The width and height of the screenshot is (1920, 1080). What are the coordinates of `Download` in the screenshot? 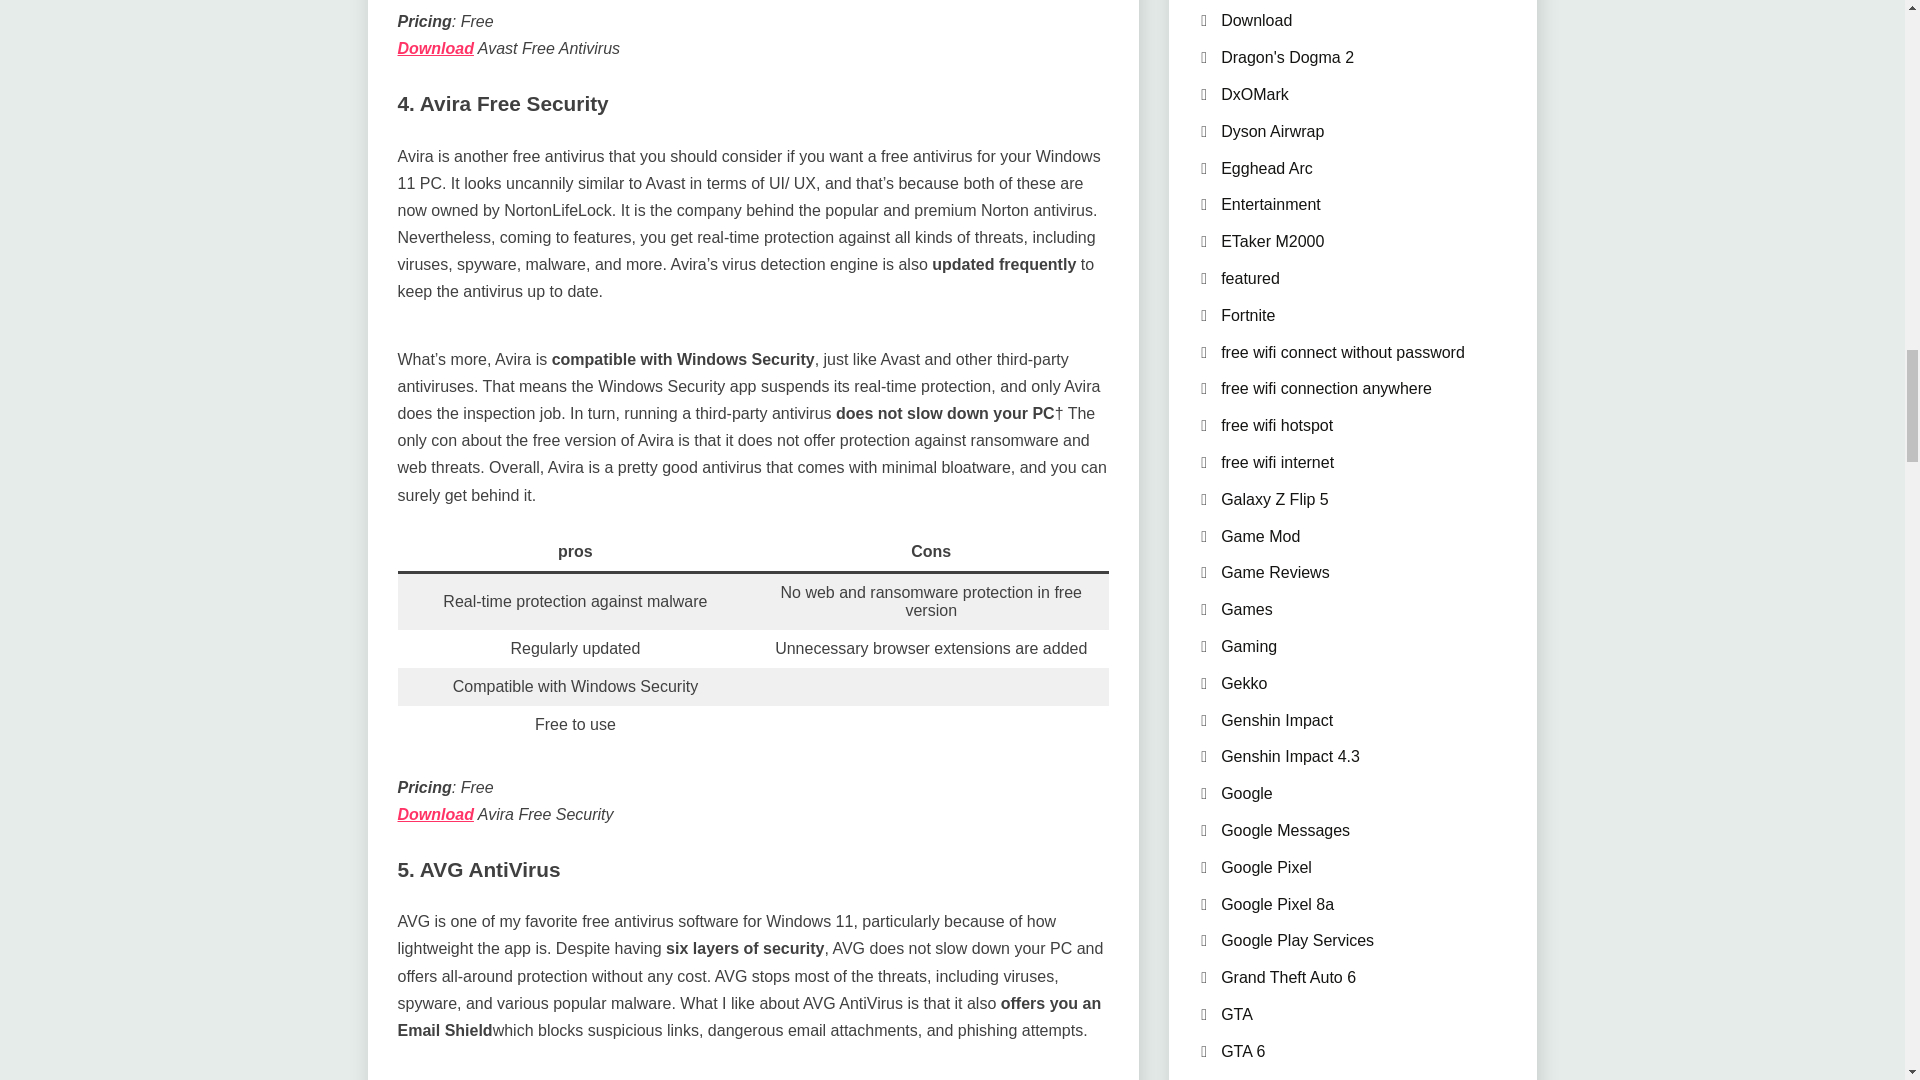 It's located at (436, 48).